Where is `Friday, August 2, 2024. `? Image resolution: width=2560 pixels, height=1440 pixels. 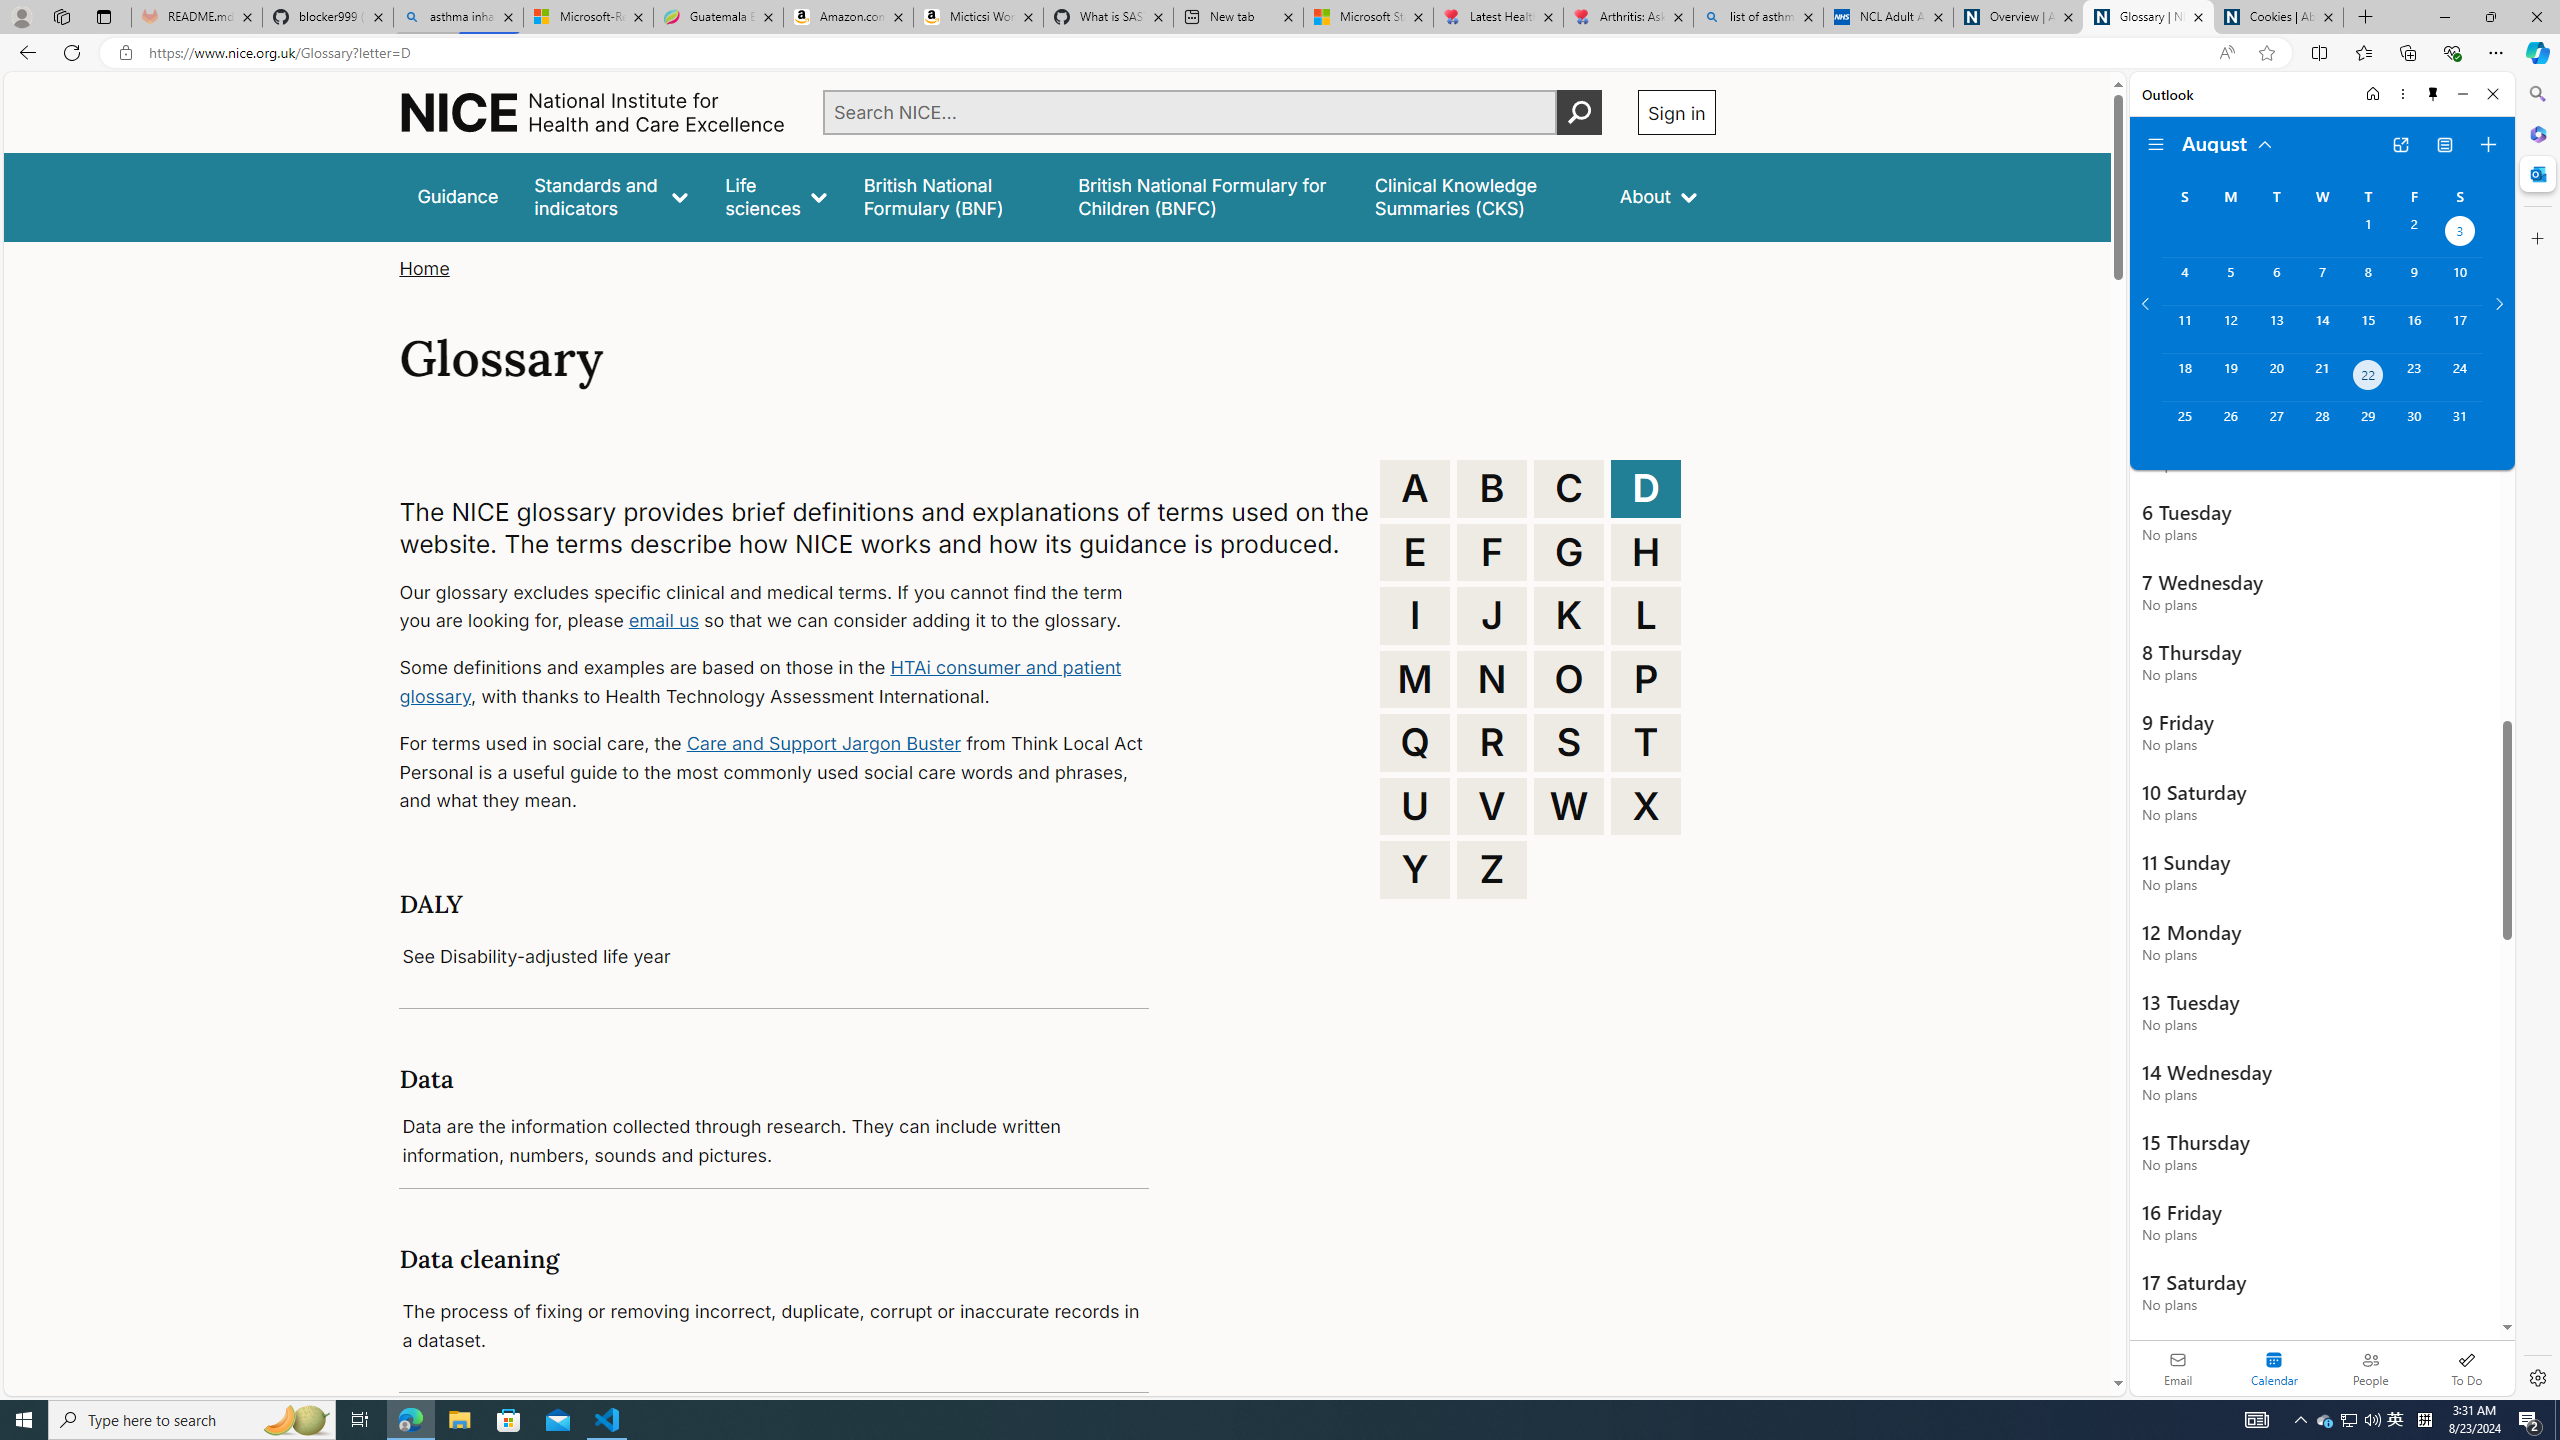 Friday, August 2, 2024.  is located at coordinates (2414, 233).